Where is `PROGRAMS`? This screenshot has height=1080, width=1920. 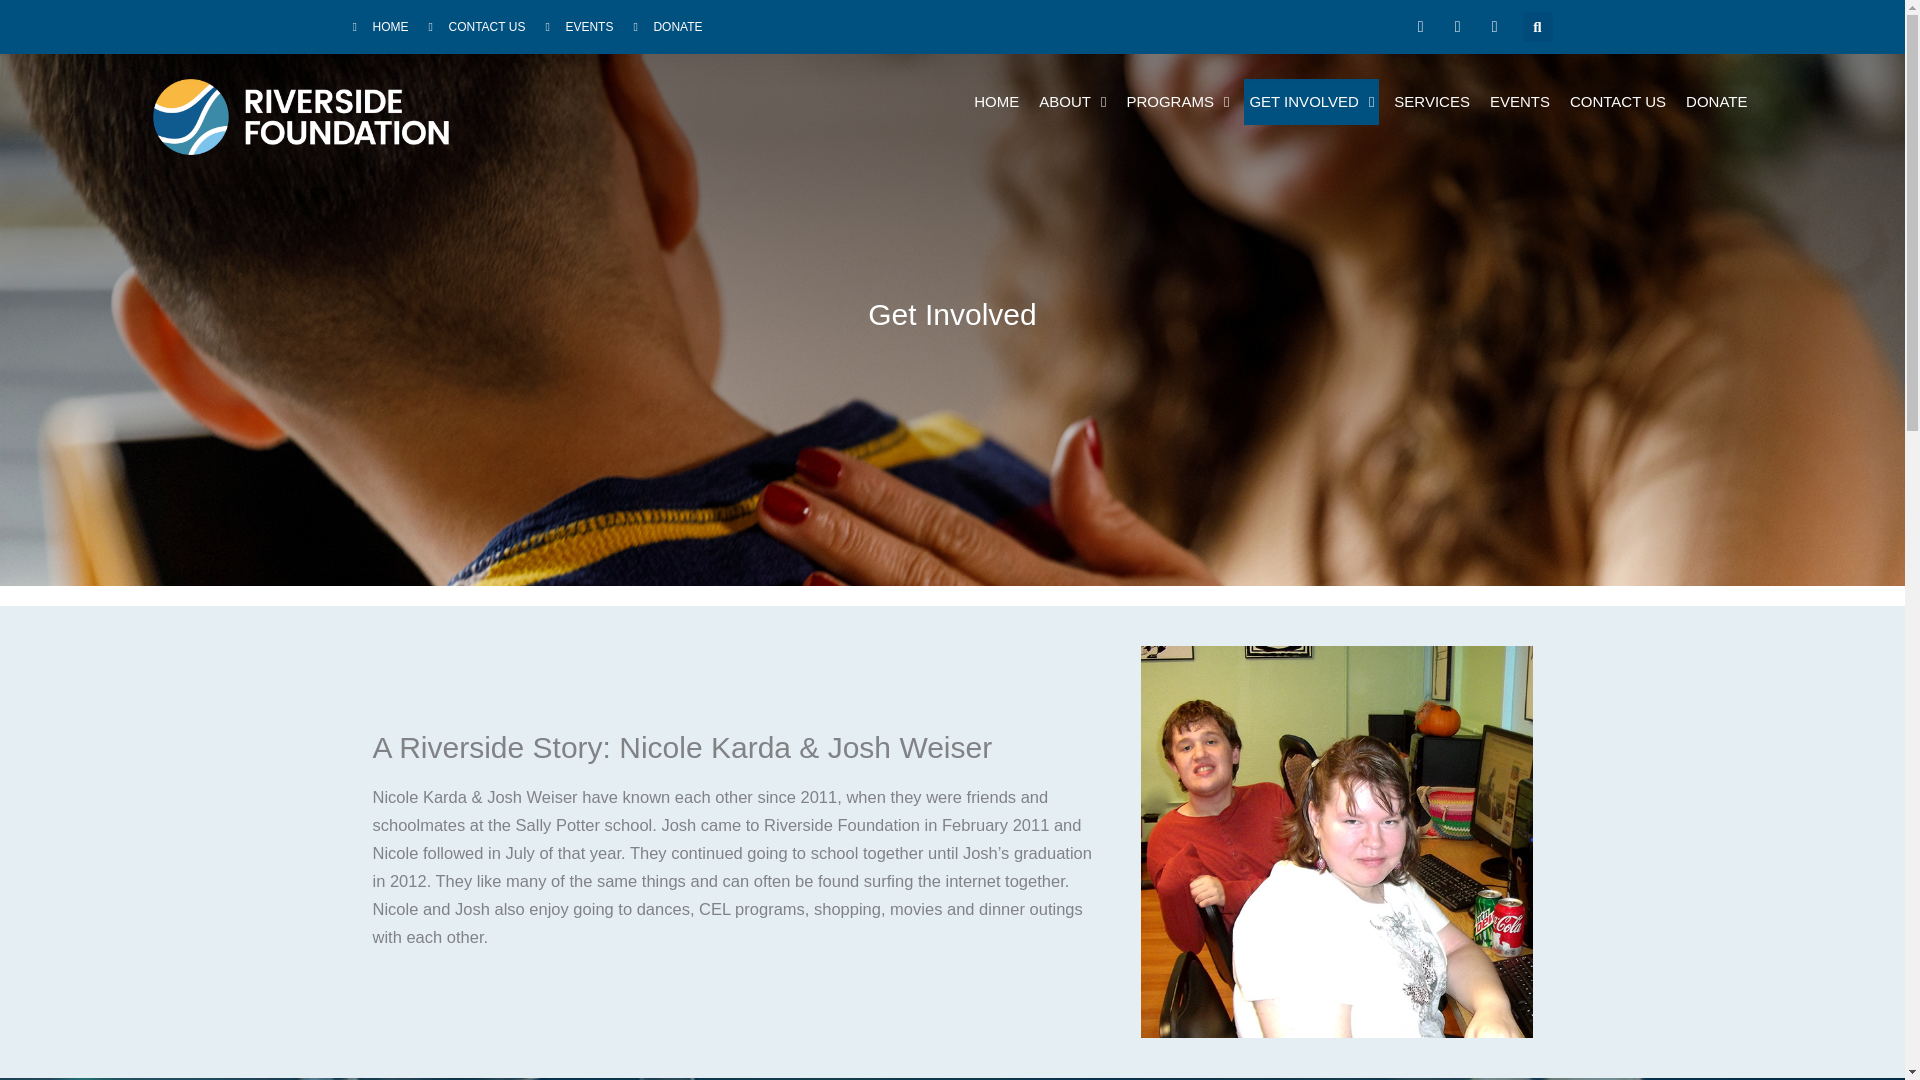
PROGRAMS is located at coordinates (1178, 102).